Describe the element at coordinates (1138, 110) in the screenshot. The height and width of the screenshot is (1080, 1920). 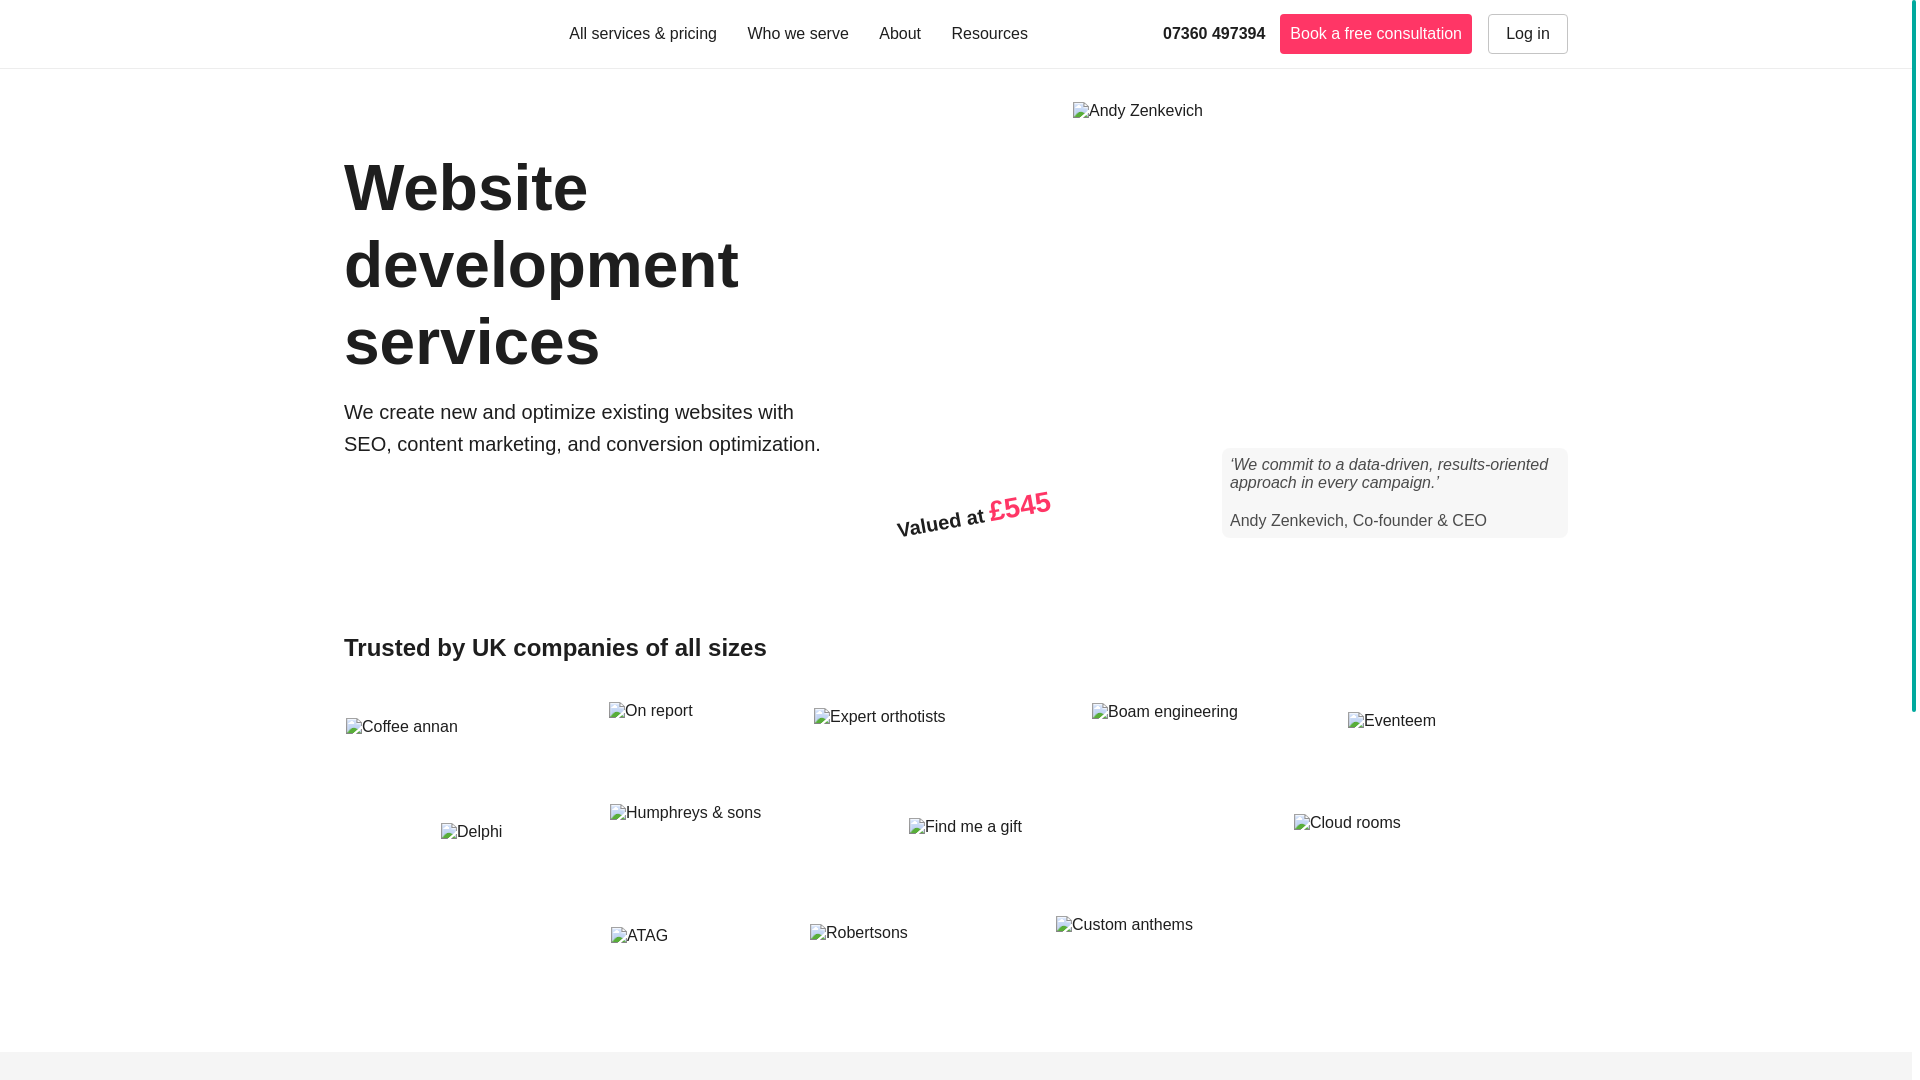
I see `Andy Zenkevich` at that location.